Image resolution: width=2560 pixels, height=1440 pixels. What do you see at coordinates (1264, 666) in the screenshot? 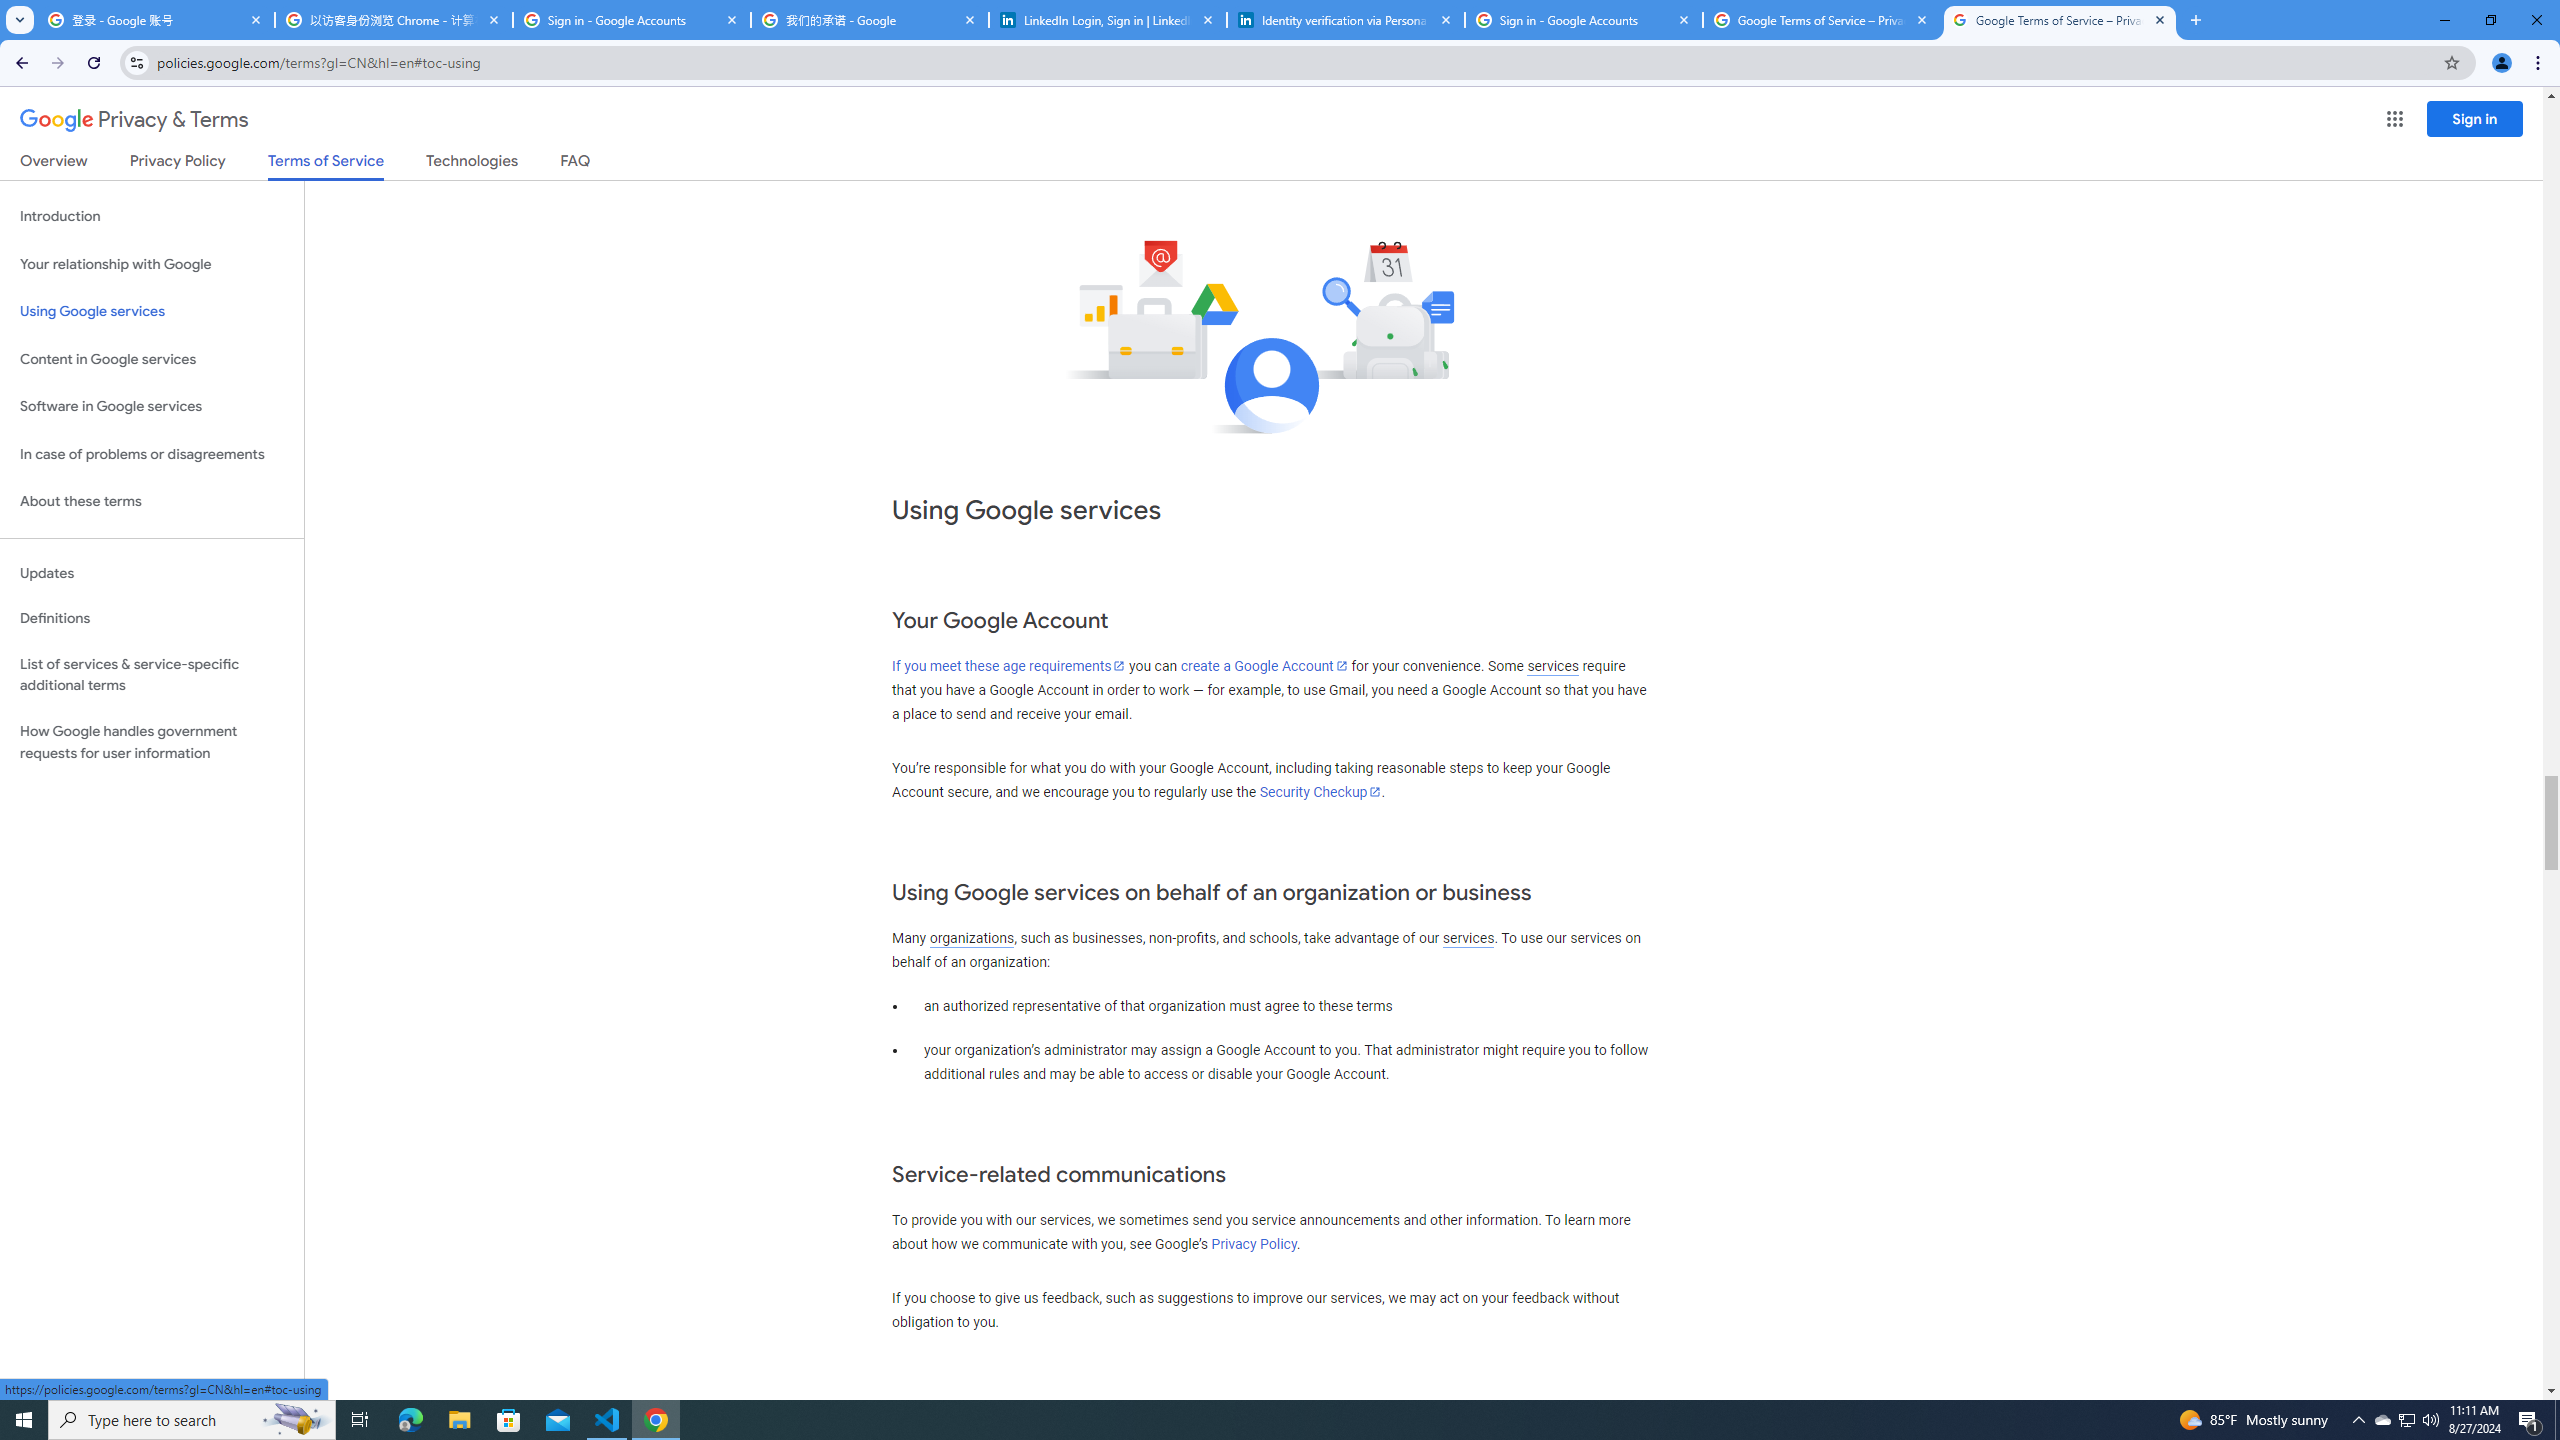
I see `create a Google Account` at bounding box center [1264, 666].